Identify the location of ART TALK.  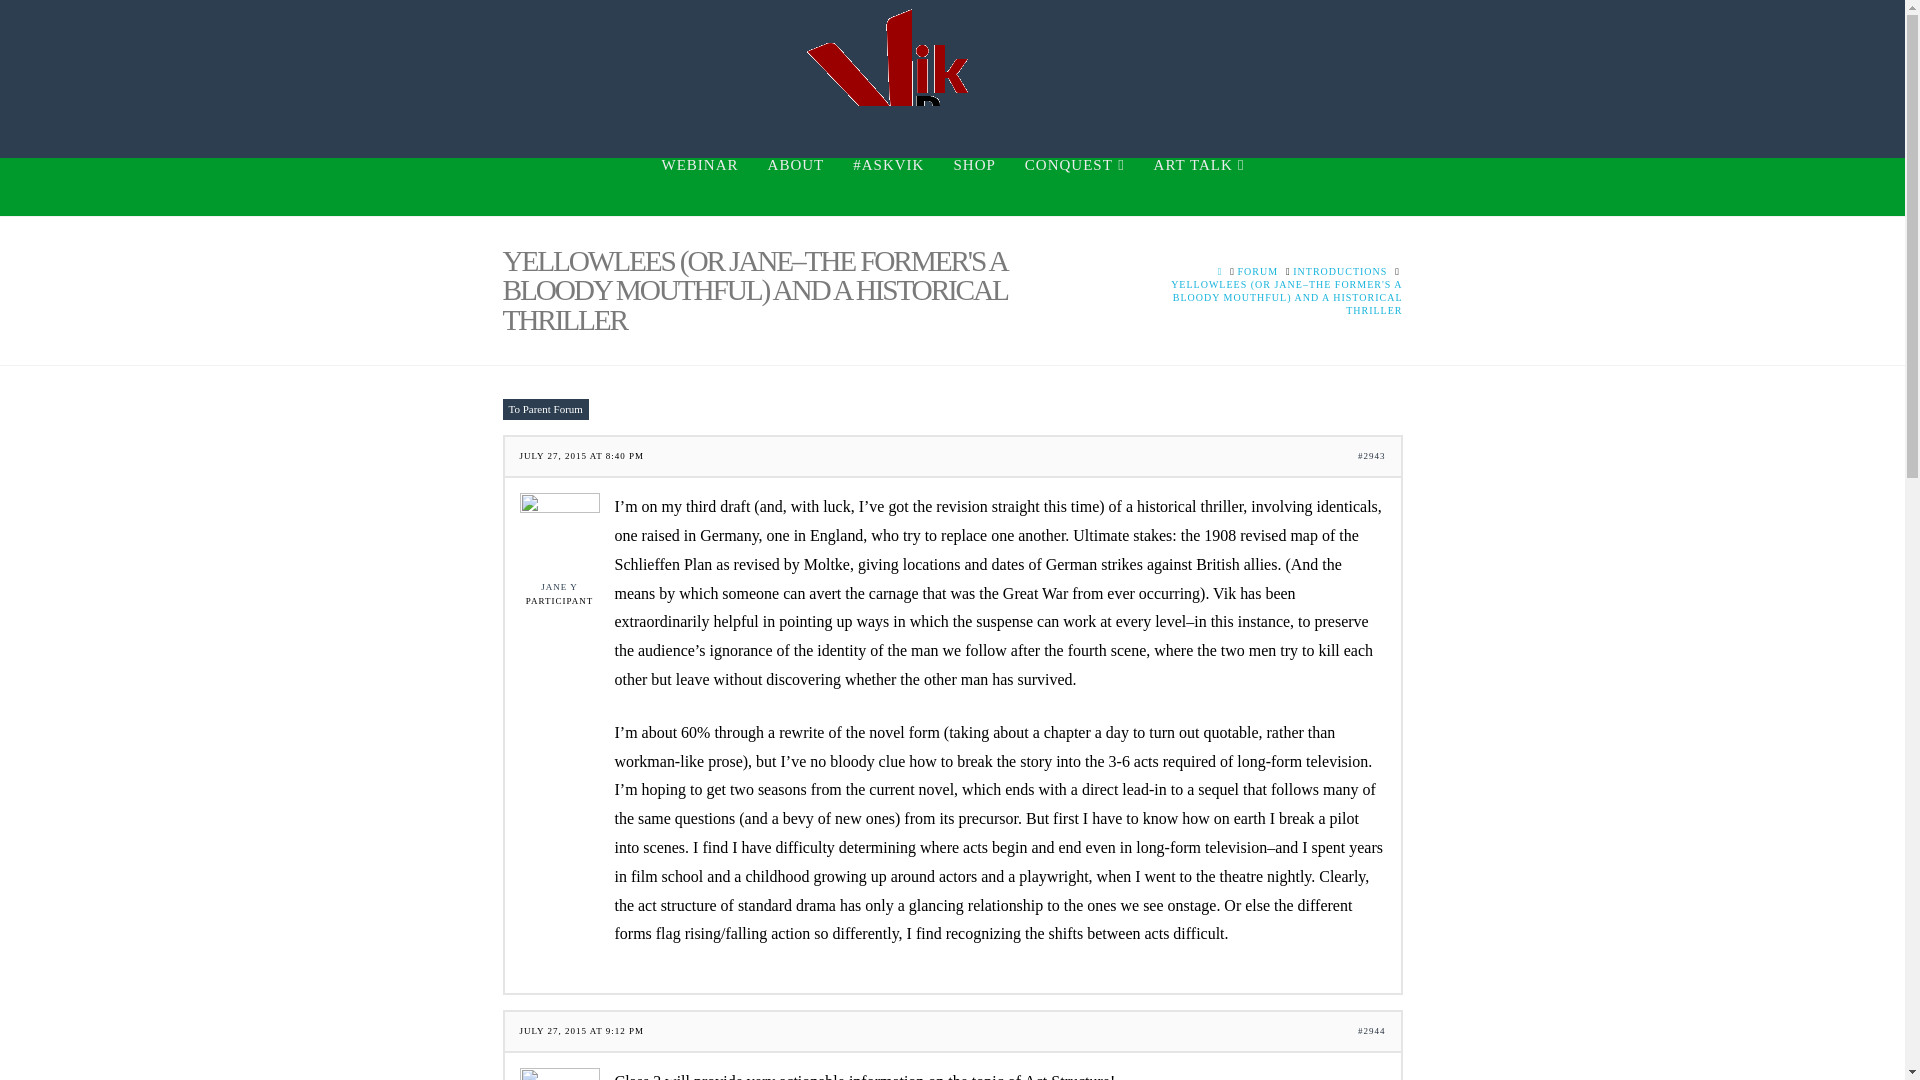
(1198, 186).